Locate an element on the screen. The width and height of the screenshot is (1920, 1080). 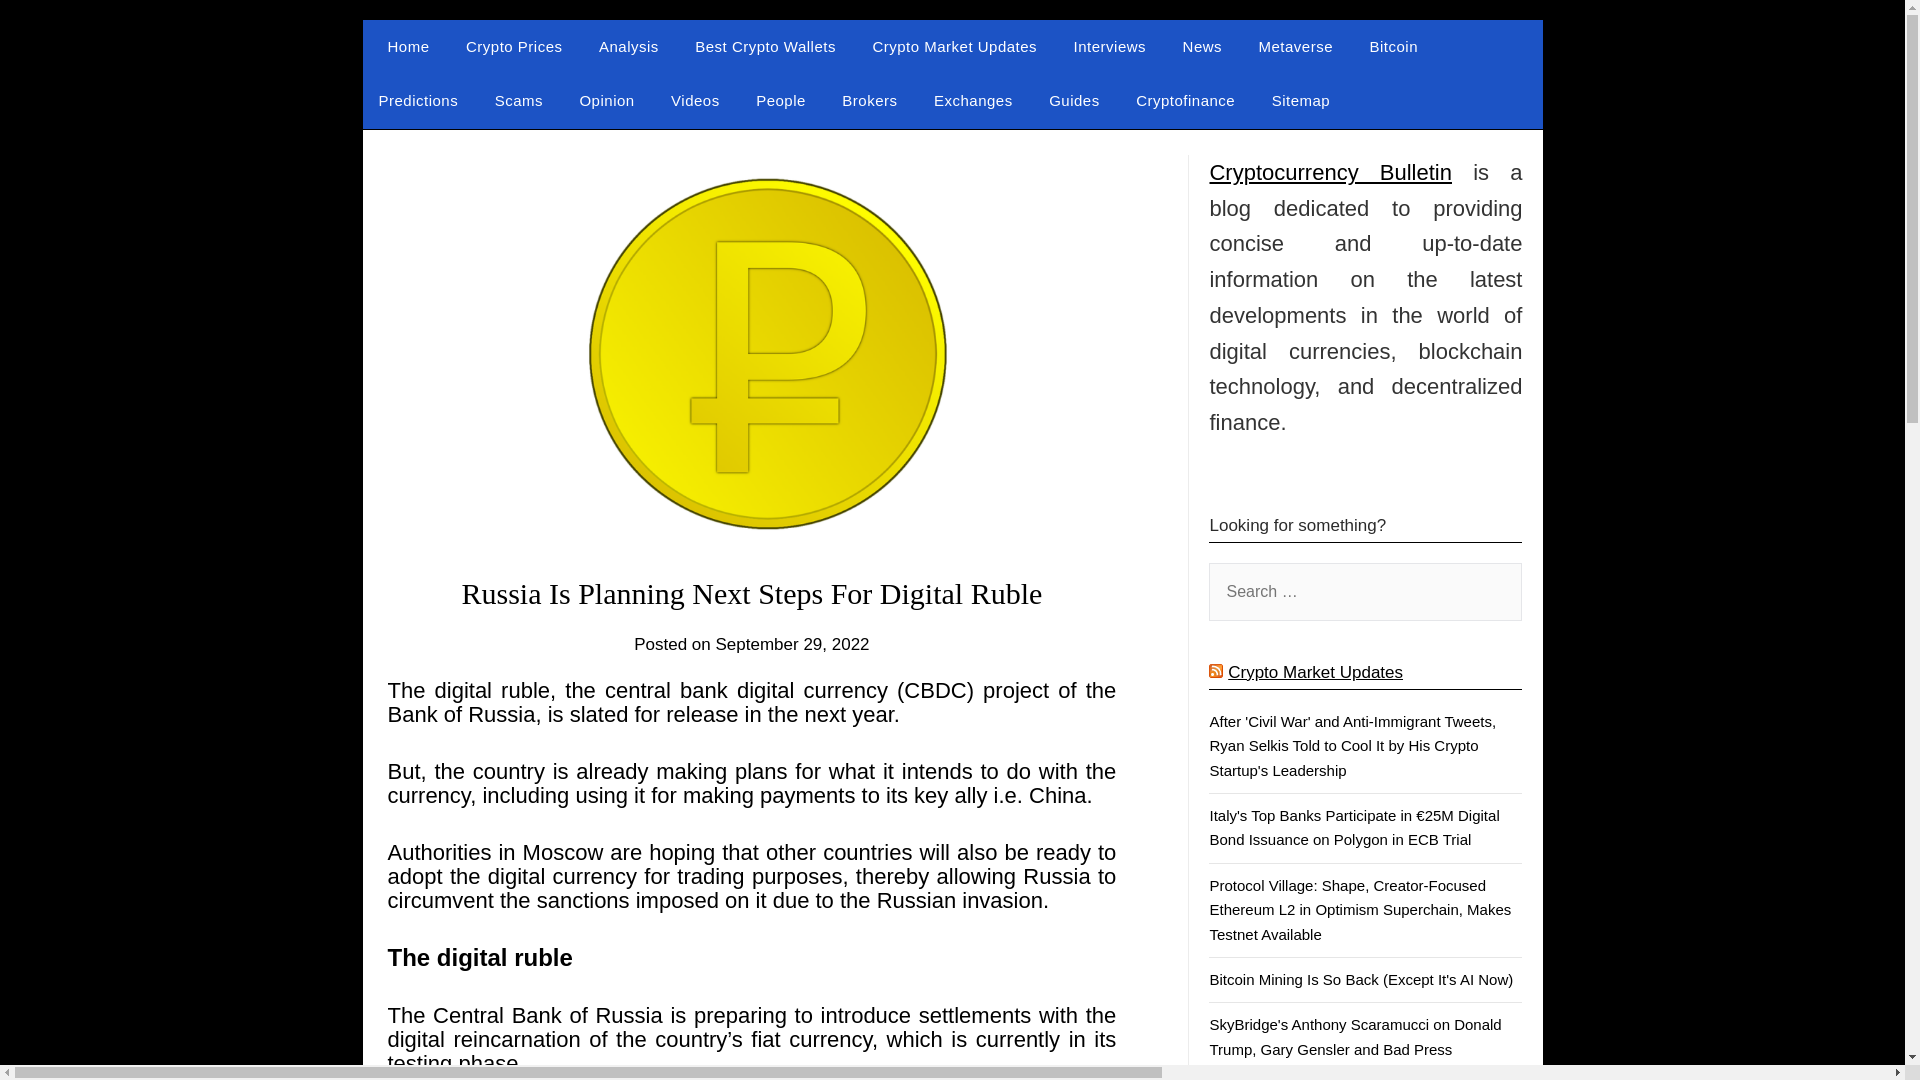
Crypto Market Updates is located at coordinates (954, 47).